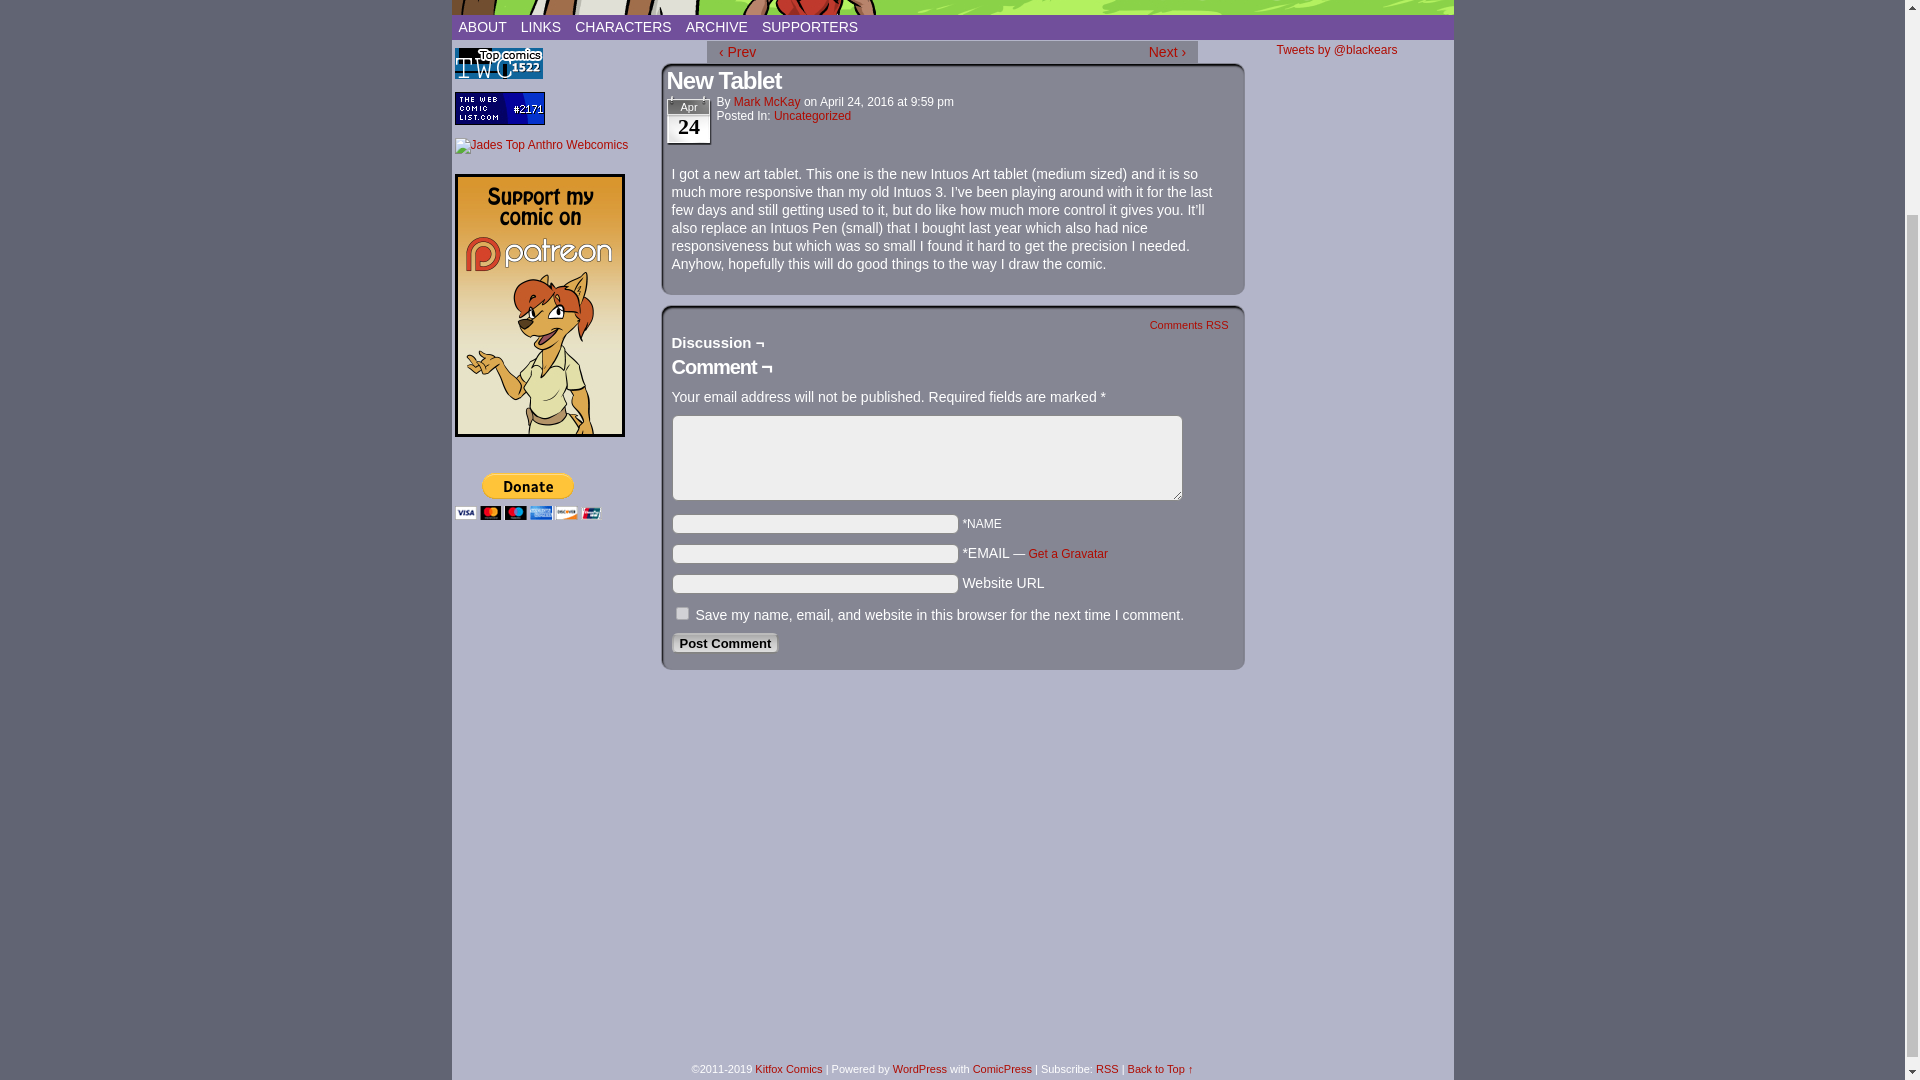 The image size is (1920, 1080). What do you see at coordinates (497, 75) in the screenshot?
I see `Vote for Kitfox Comics on TopWebComics!` at bounding box center [497, 75].